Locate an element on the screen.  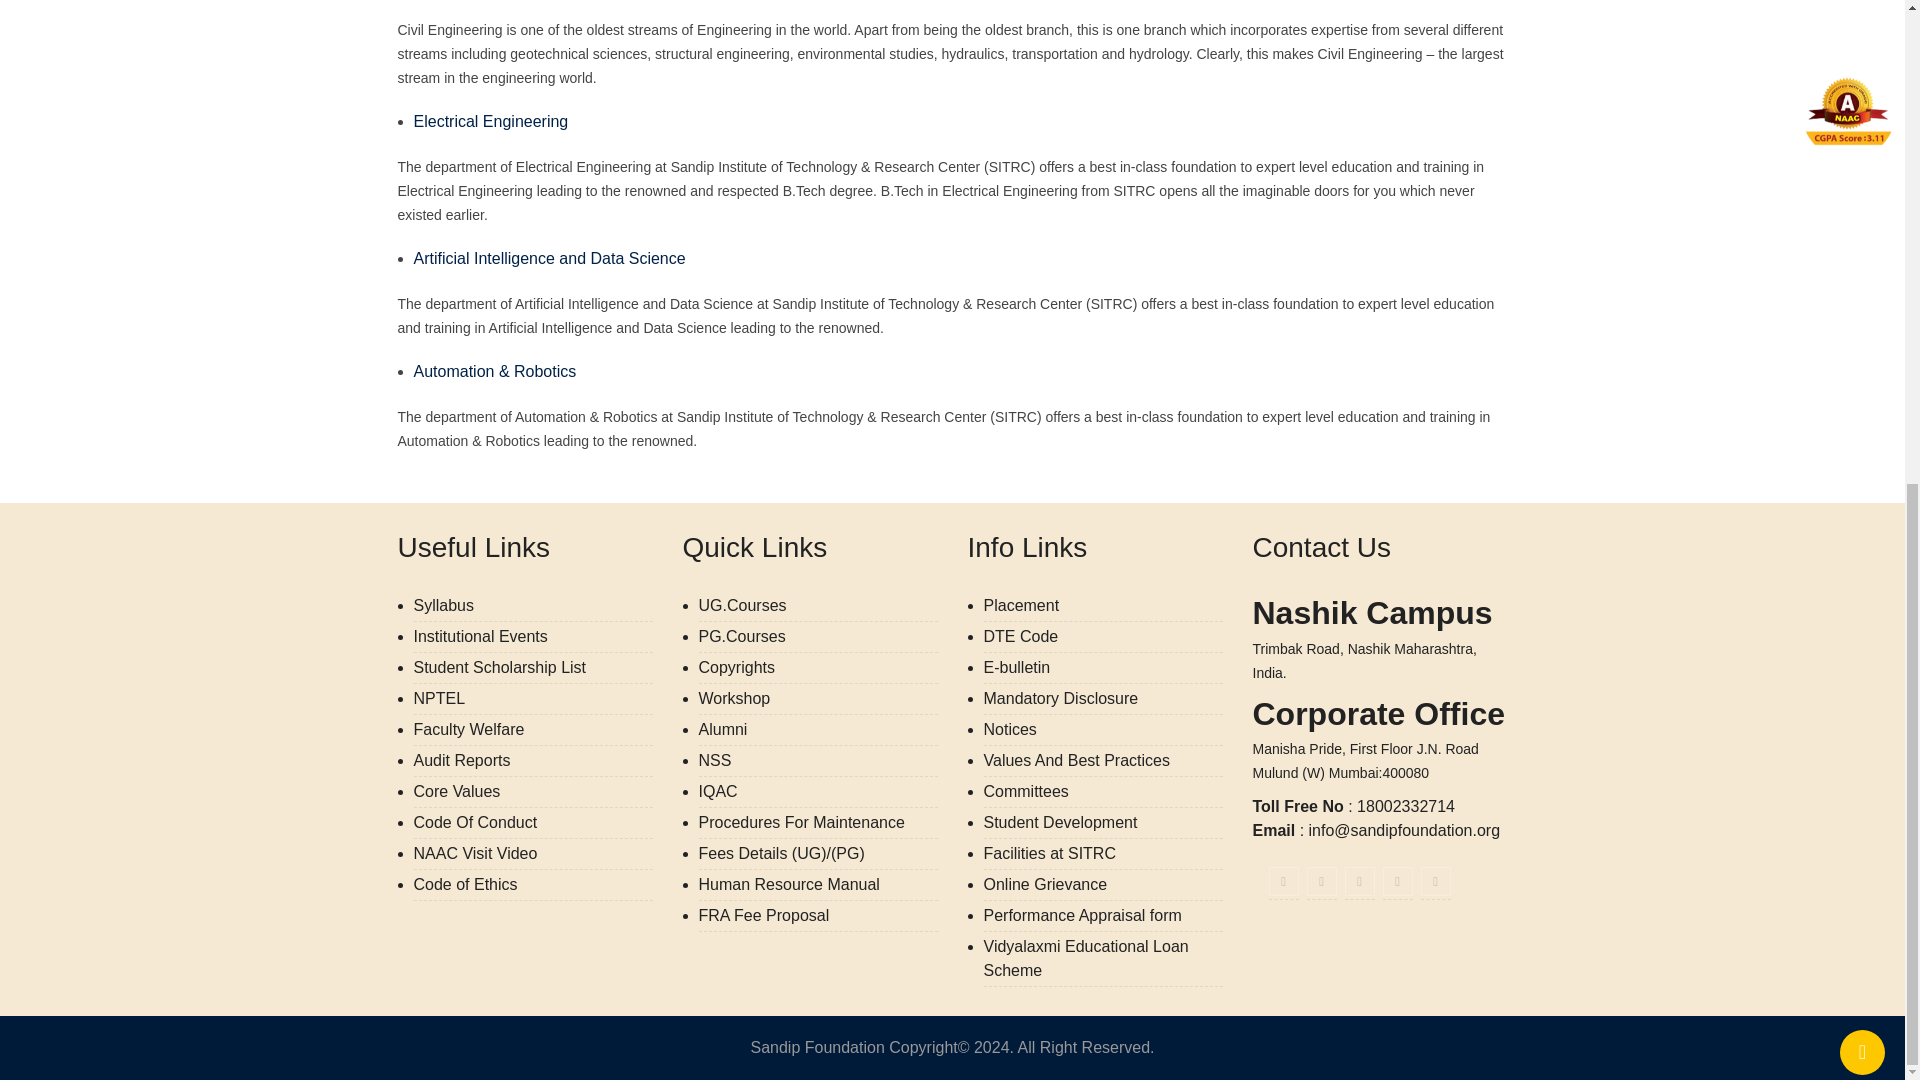
Electrical-Engineering is located at coordinates (496, 371).